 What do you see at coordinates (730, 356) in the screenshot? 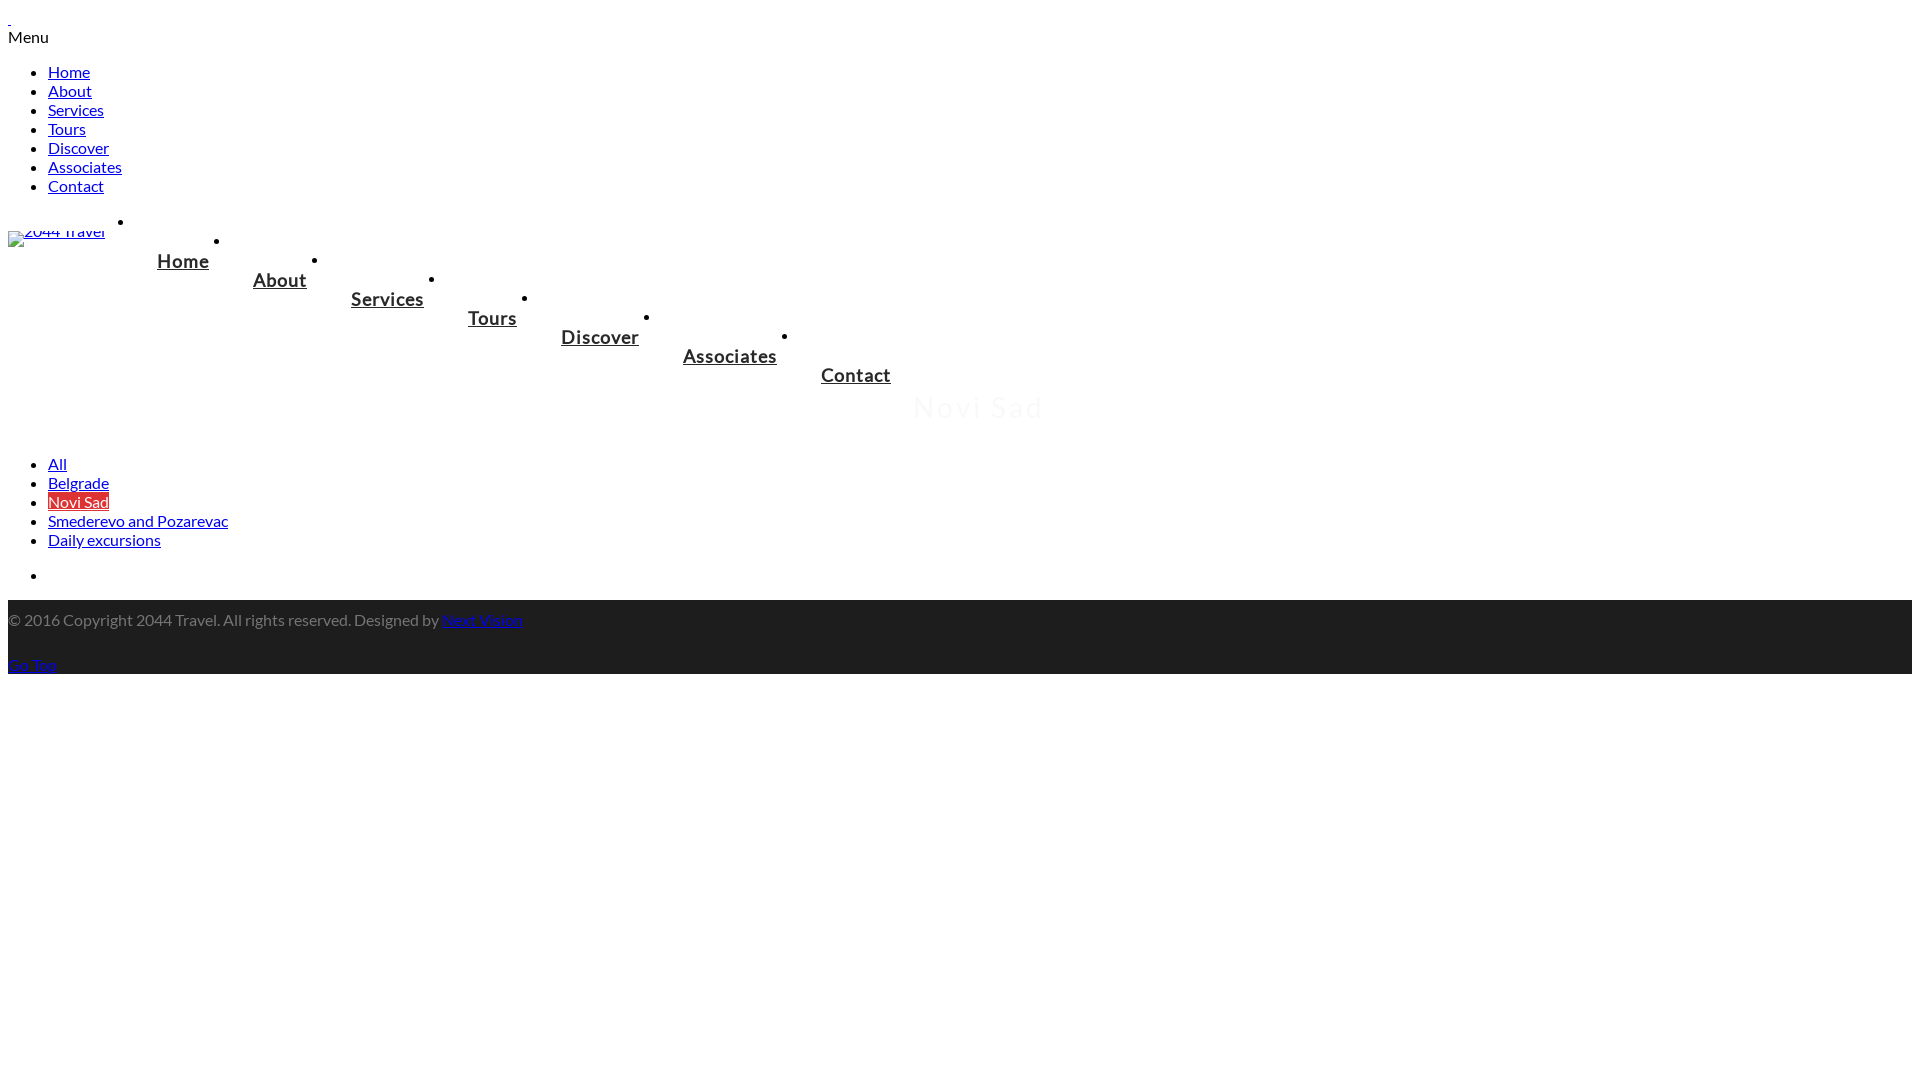
I see `Associates` at bounding box center [730, 356].